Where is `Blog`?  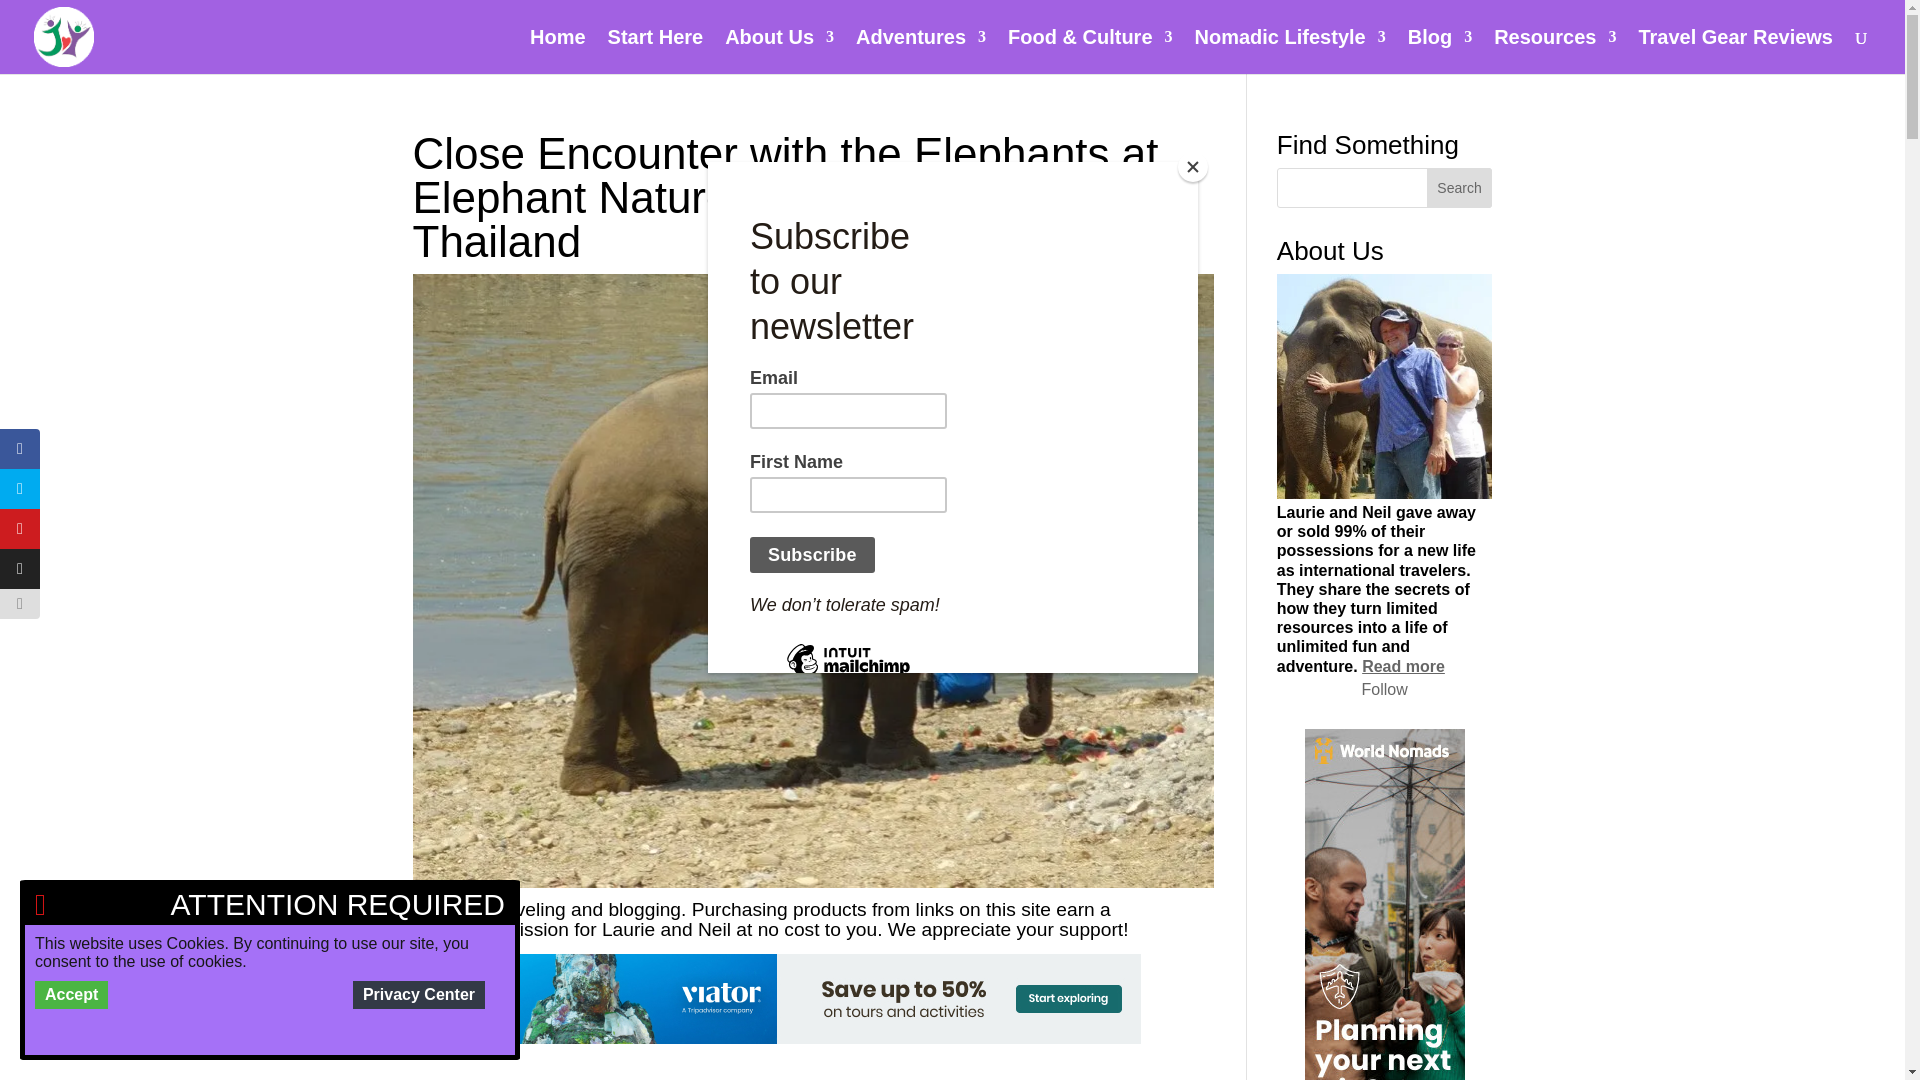 Blog is located at coordinates (1440, 52).